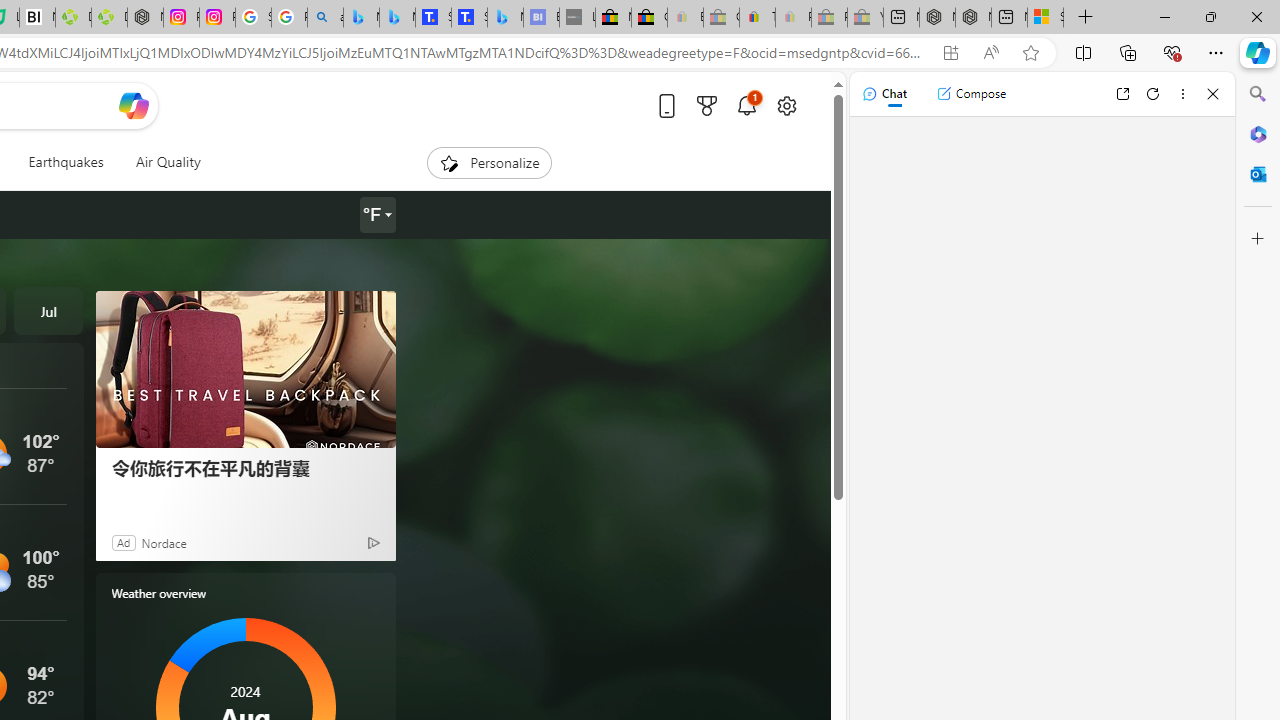 The width and height of the screenshot is (1280, 720). Describe the element at coordinates (971, 94) in the screenshot. I see `Compose` at that location.